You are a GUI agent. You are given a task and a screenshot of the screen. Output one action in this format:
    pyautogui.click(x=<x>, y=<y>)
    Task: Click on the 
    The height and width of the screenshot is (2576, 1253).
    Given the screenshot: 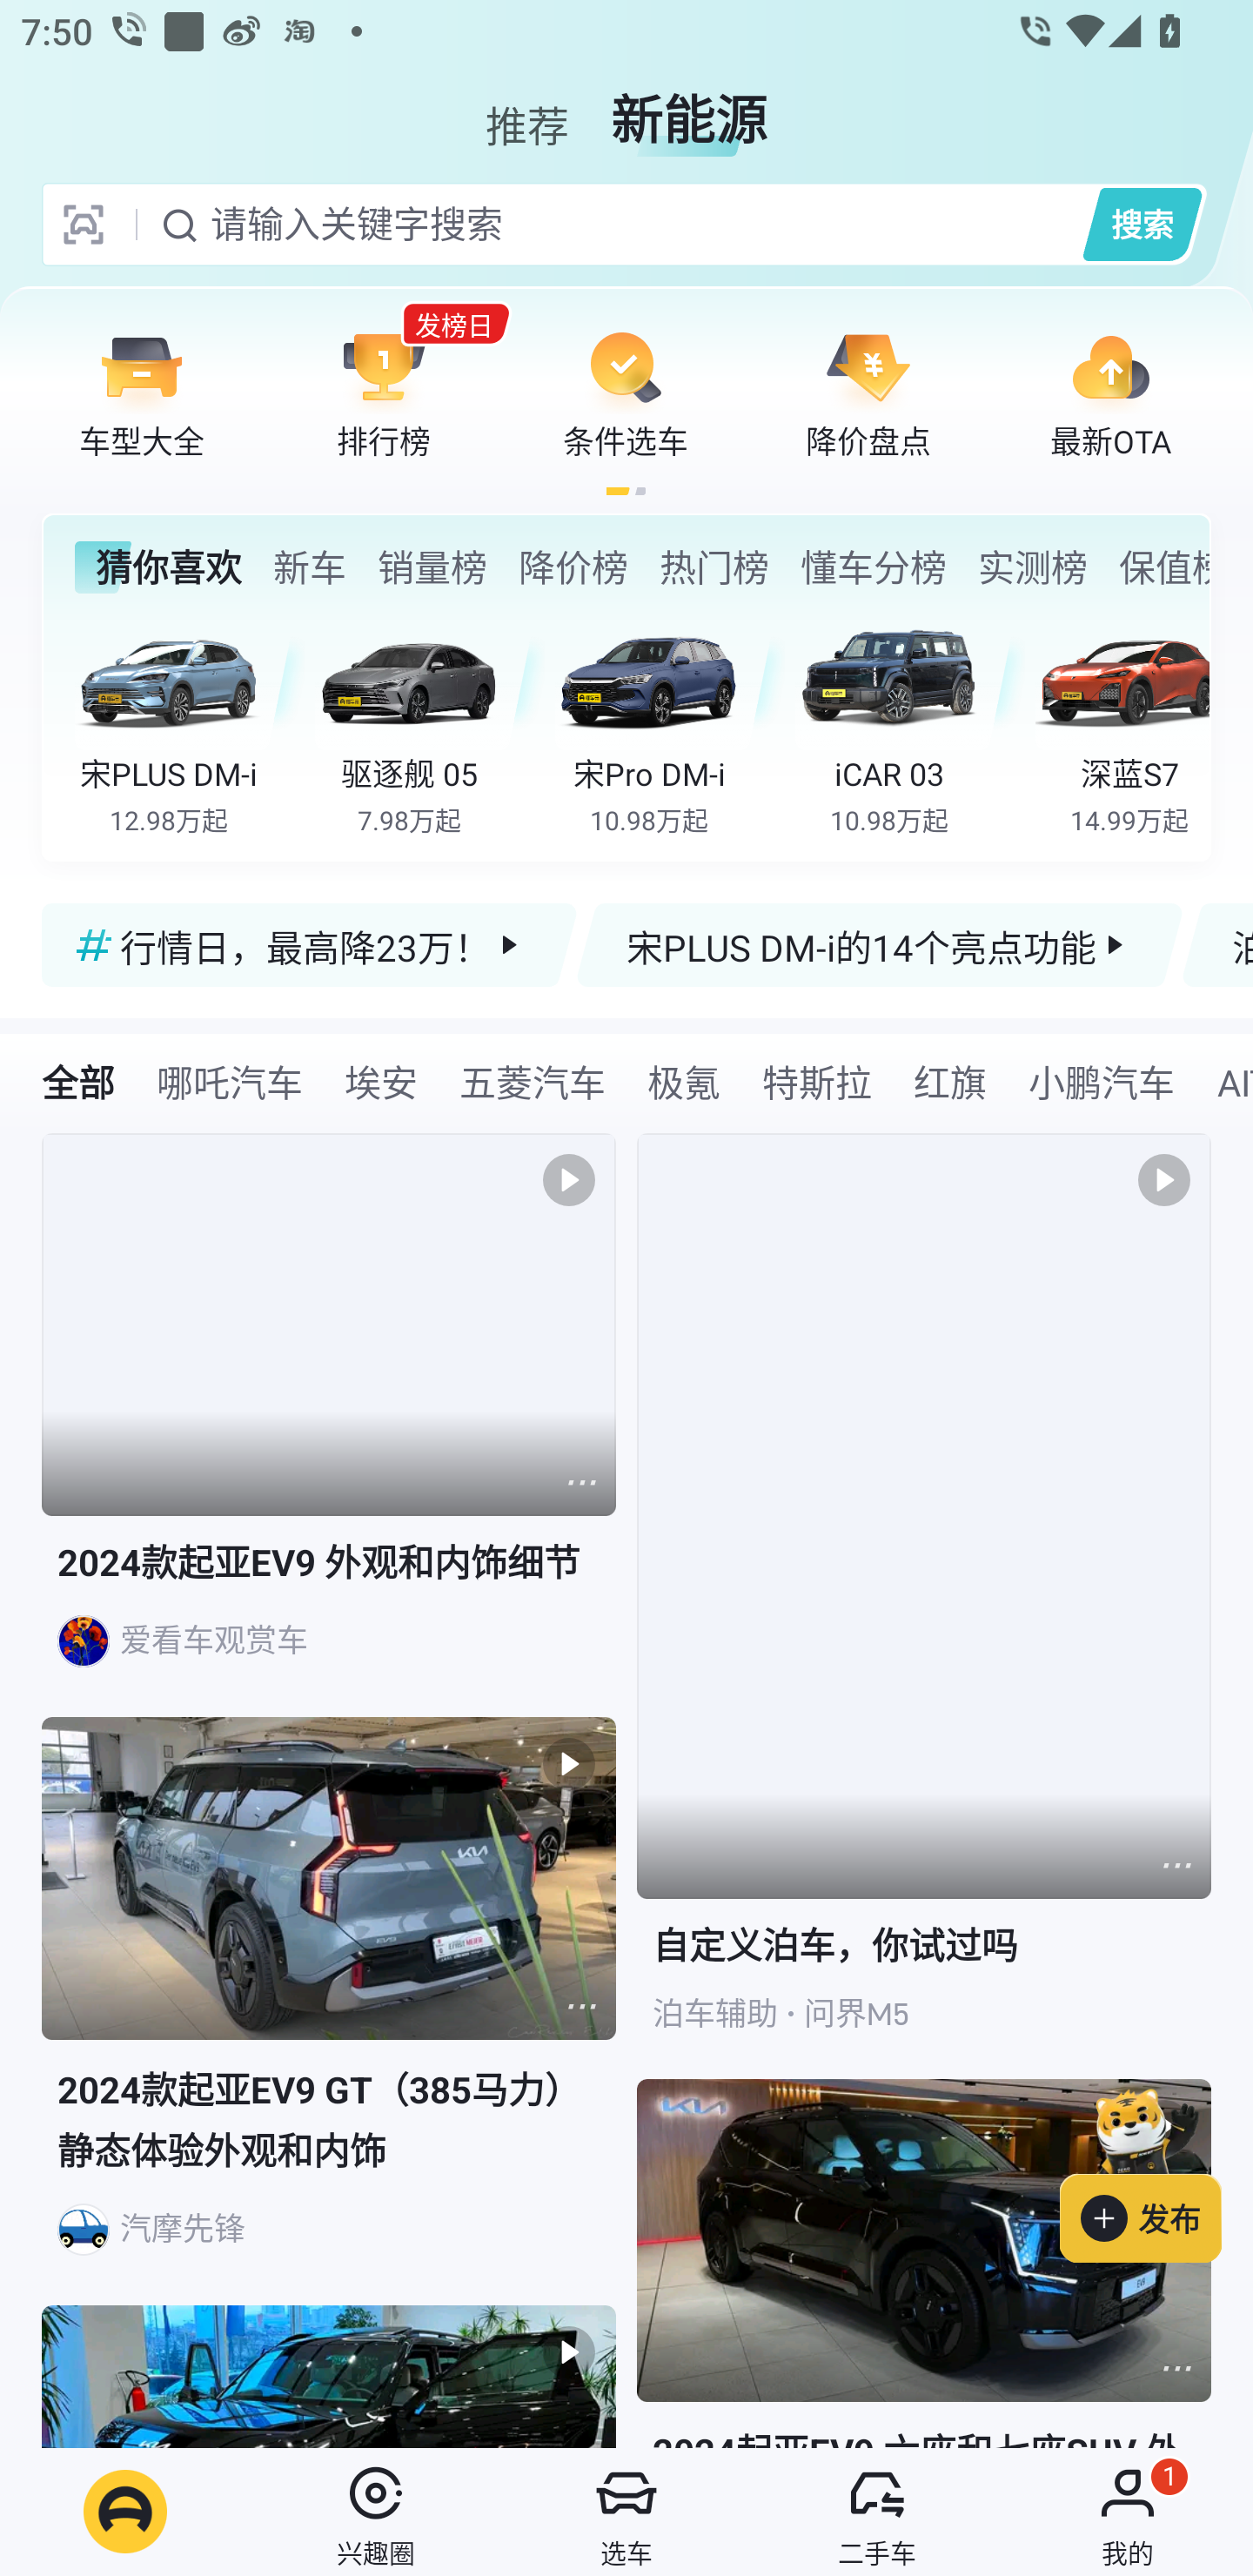 What is the action you would take?
    pyautogui.click(x=1176, y=1864)
    